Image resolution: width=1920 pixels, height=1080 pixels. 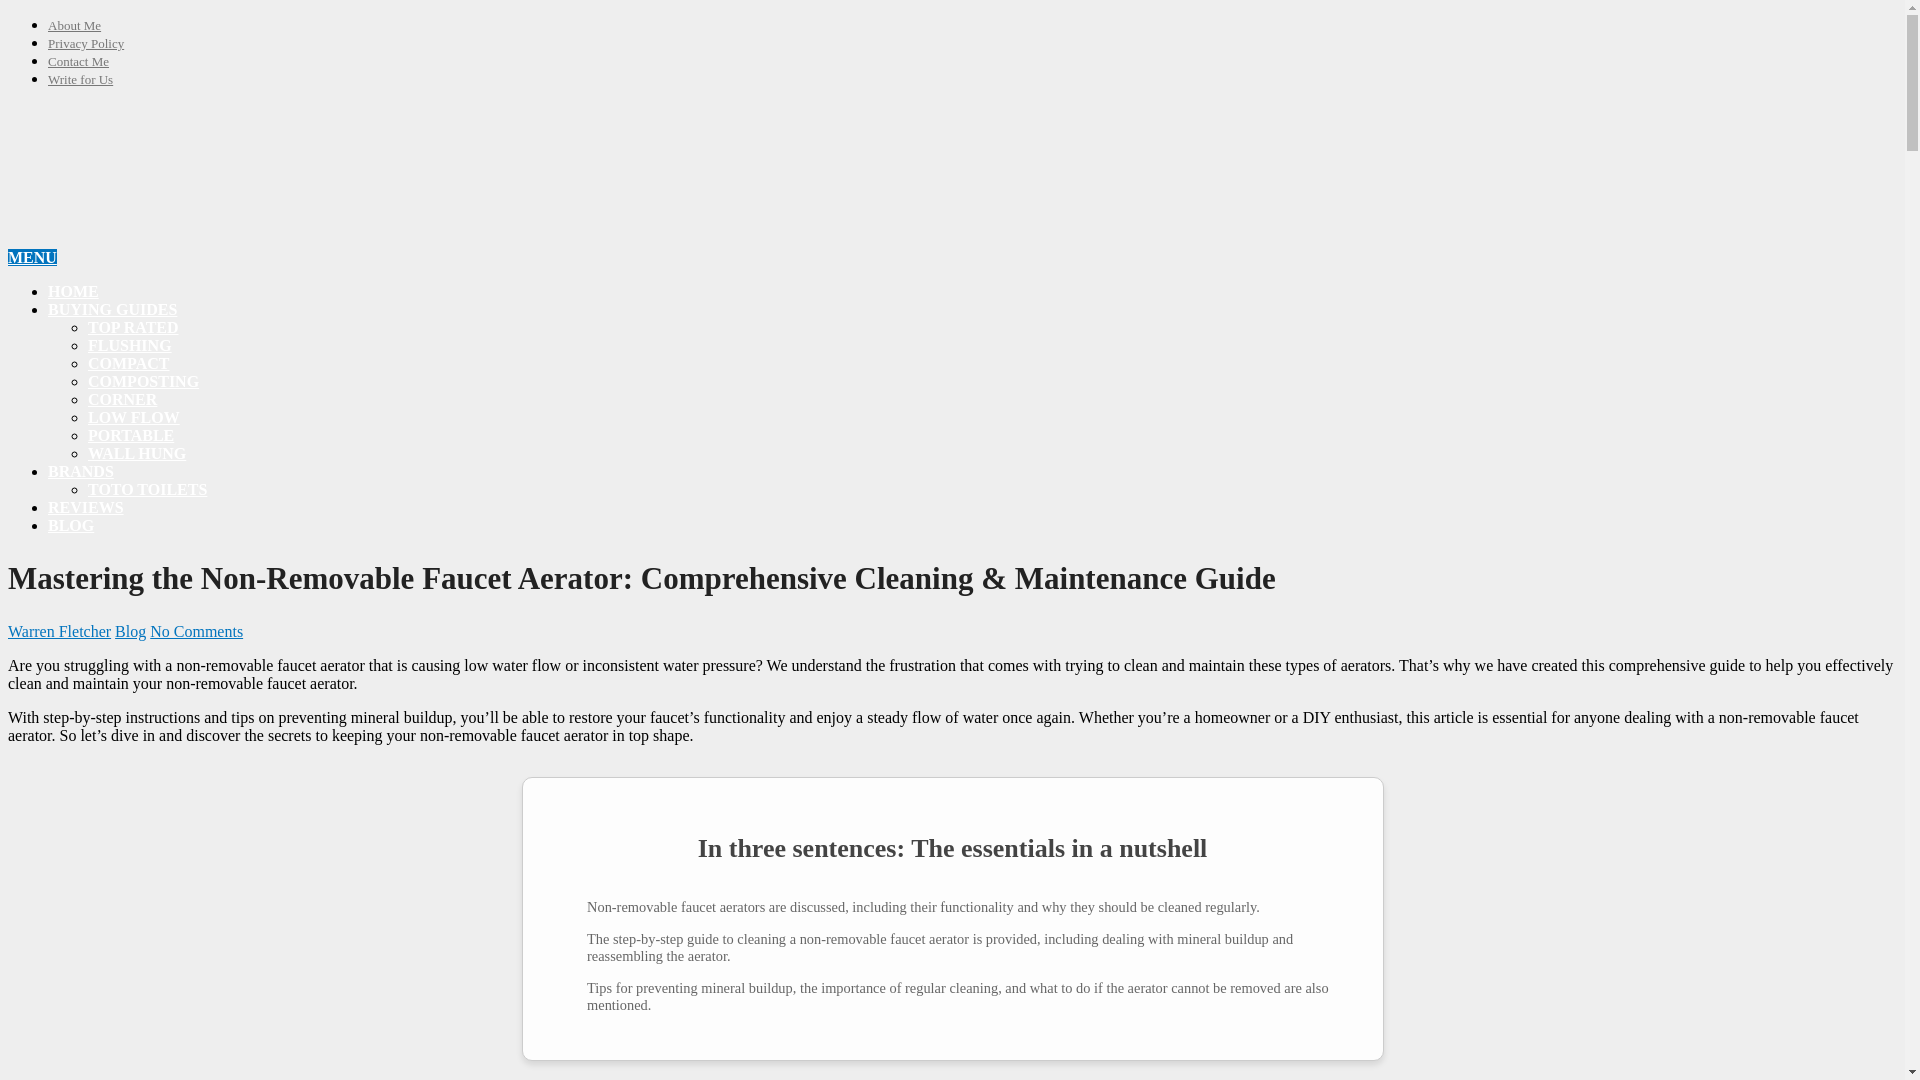 I want to click on Blog, so click(x=130, y=632).